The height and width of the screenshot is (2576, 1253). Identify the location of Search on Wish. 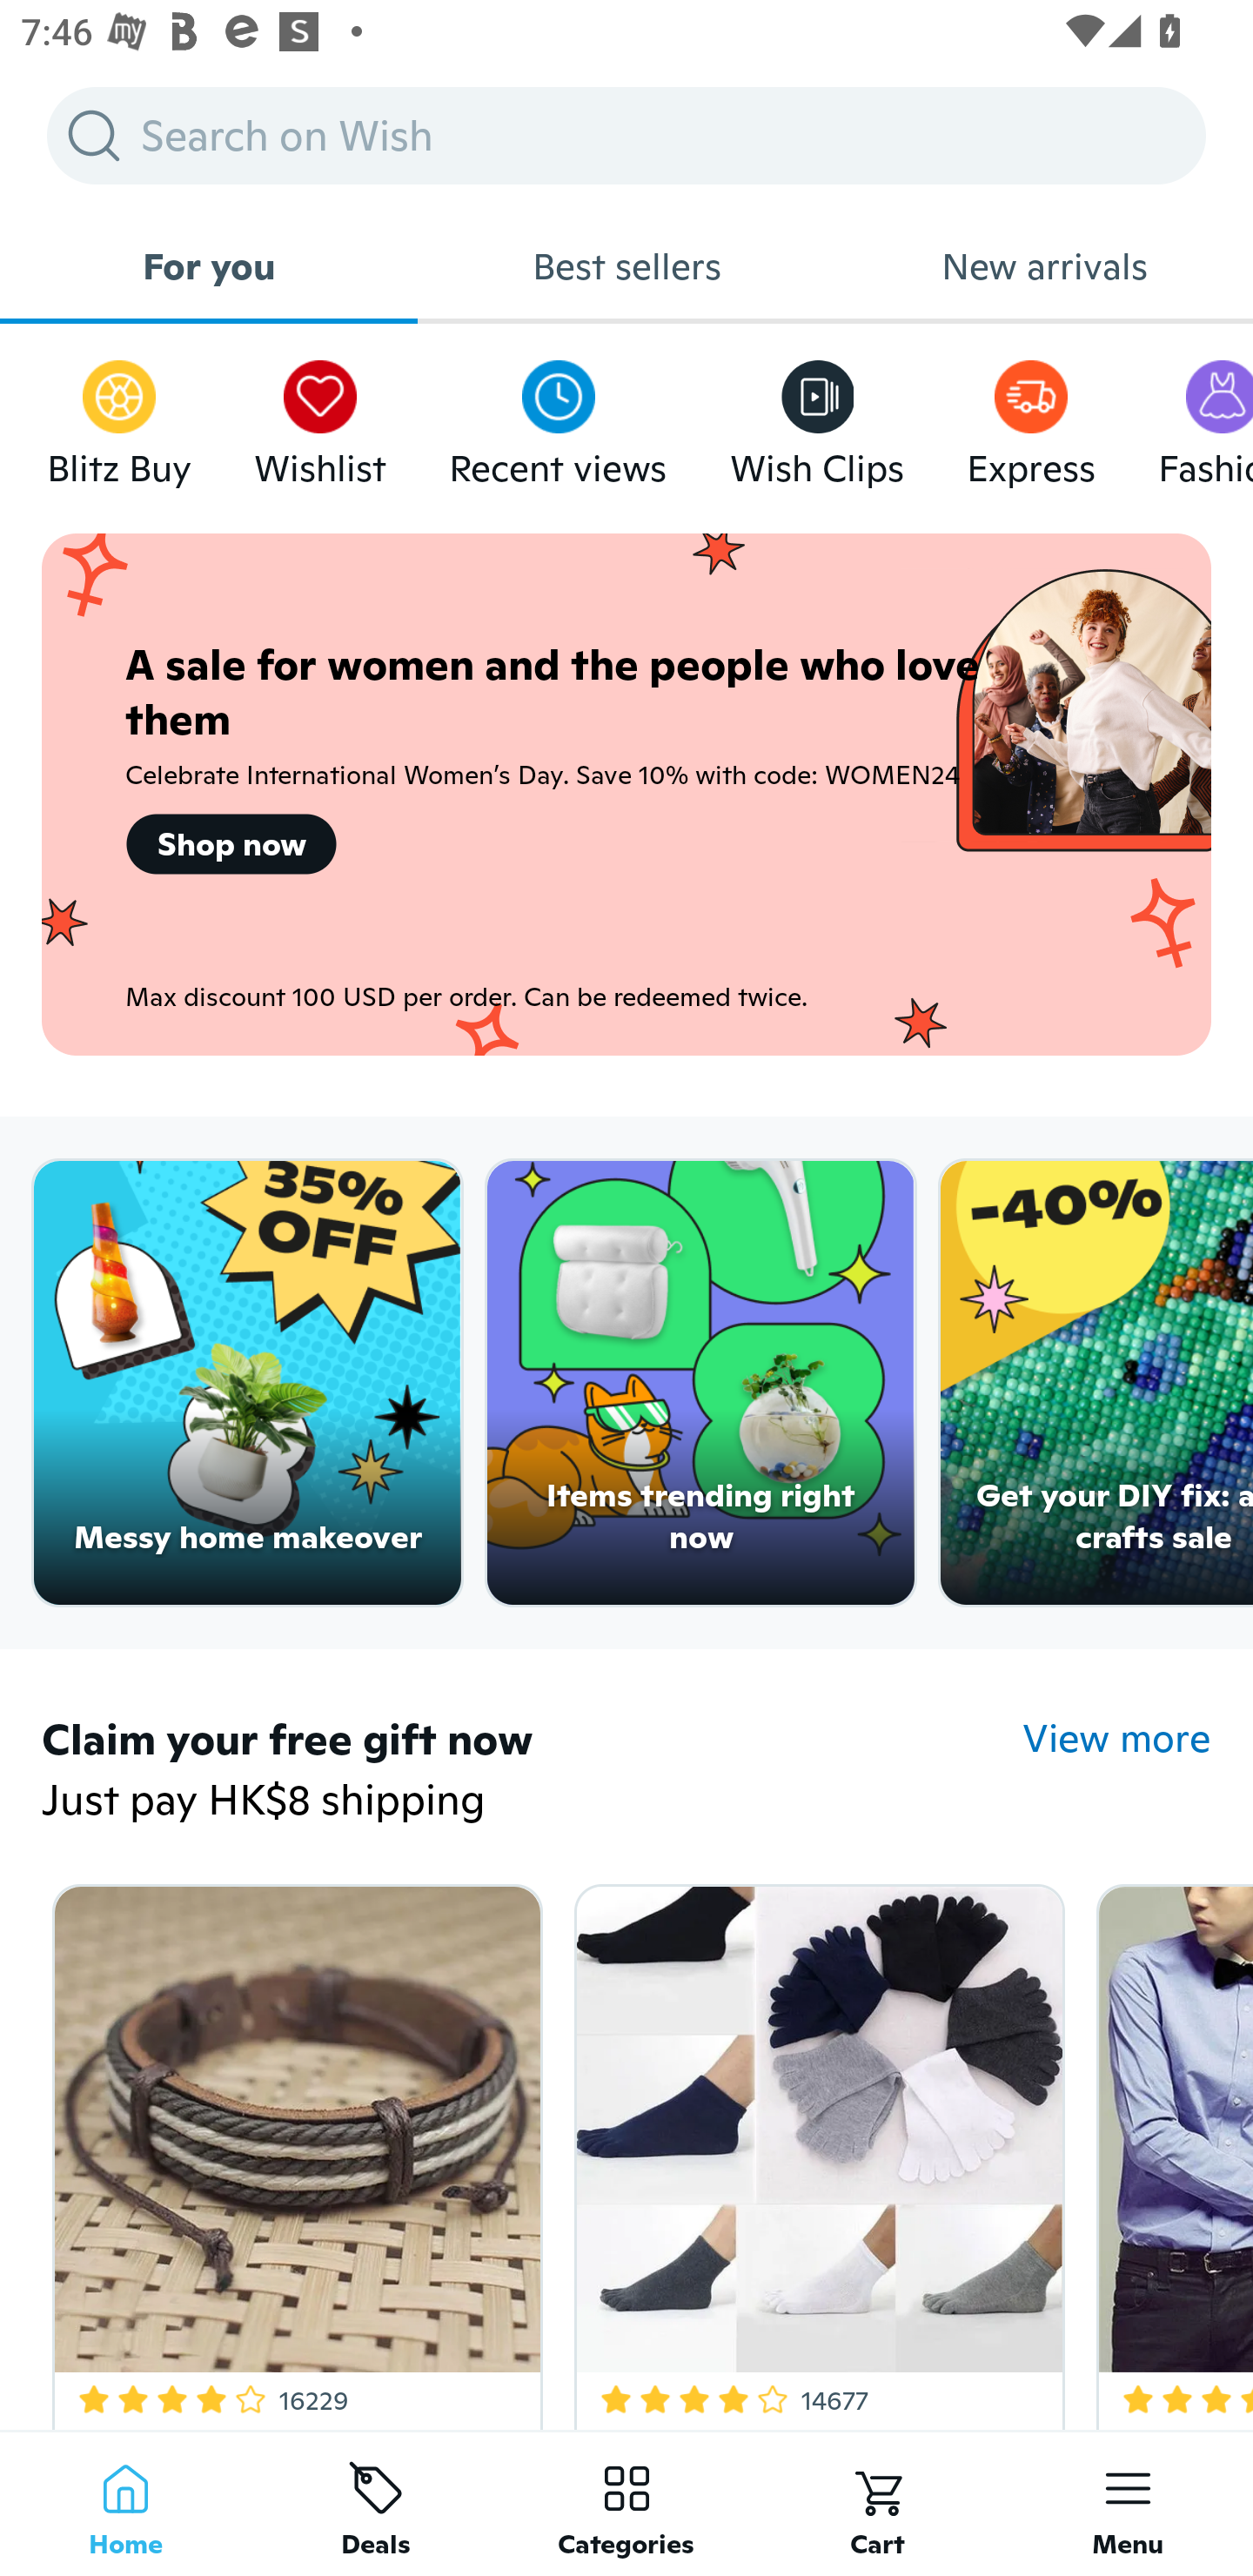
(626, 135).